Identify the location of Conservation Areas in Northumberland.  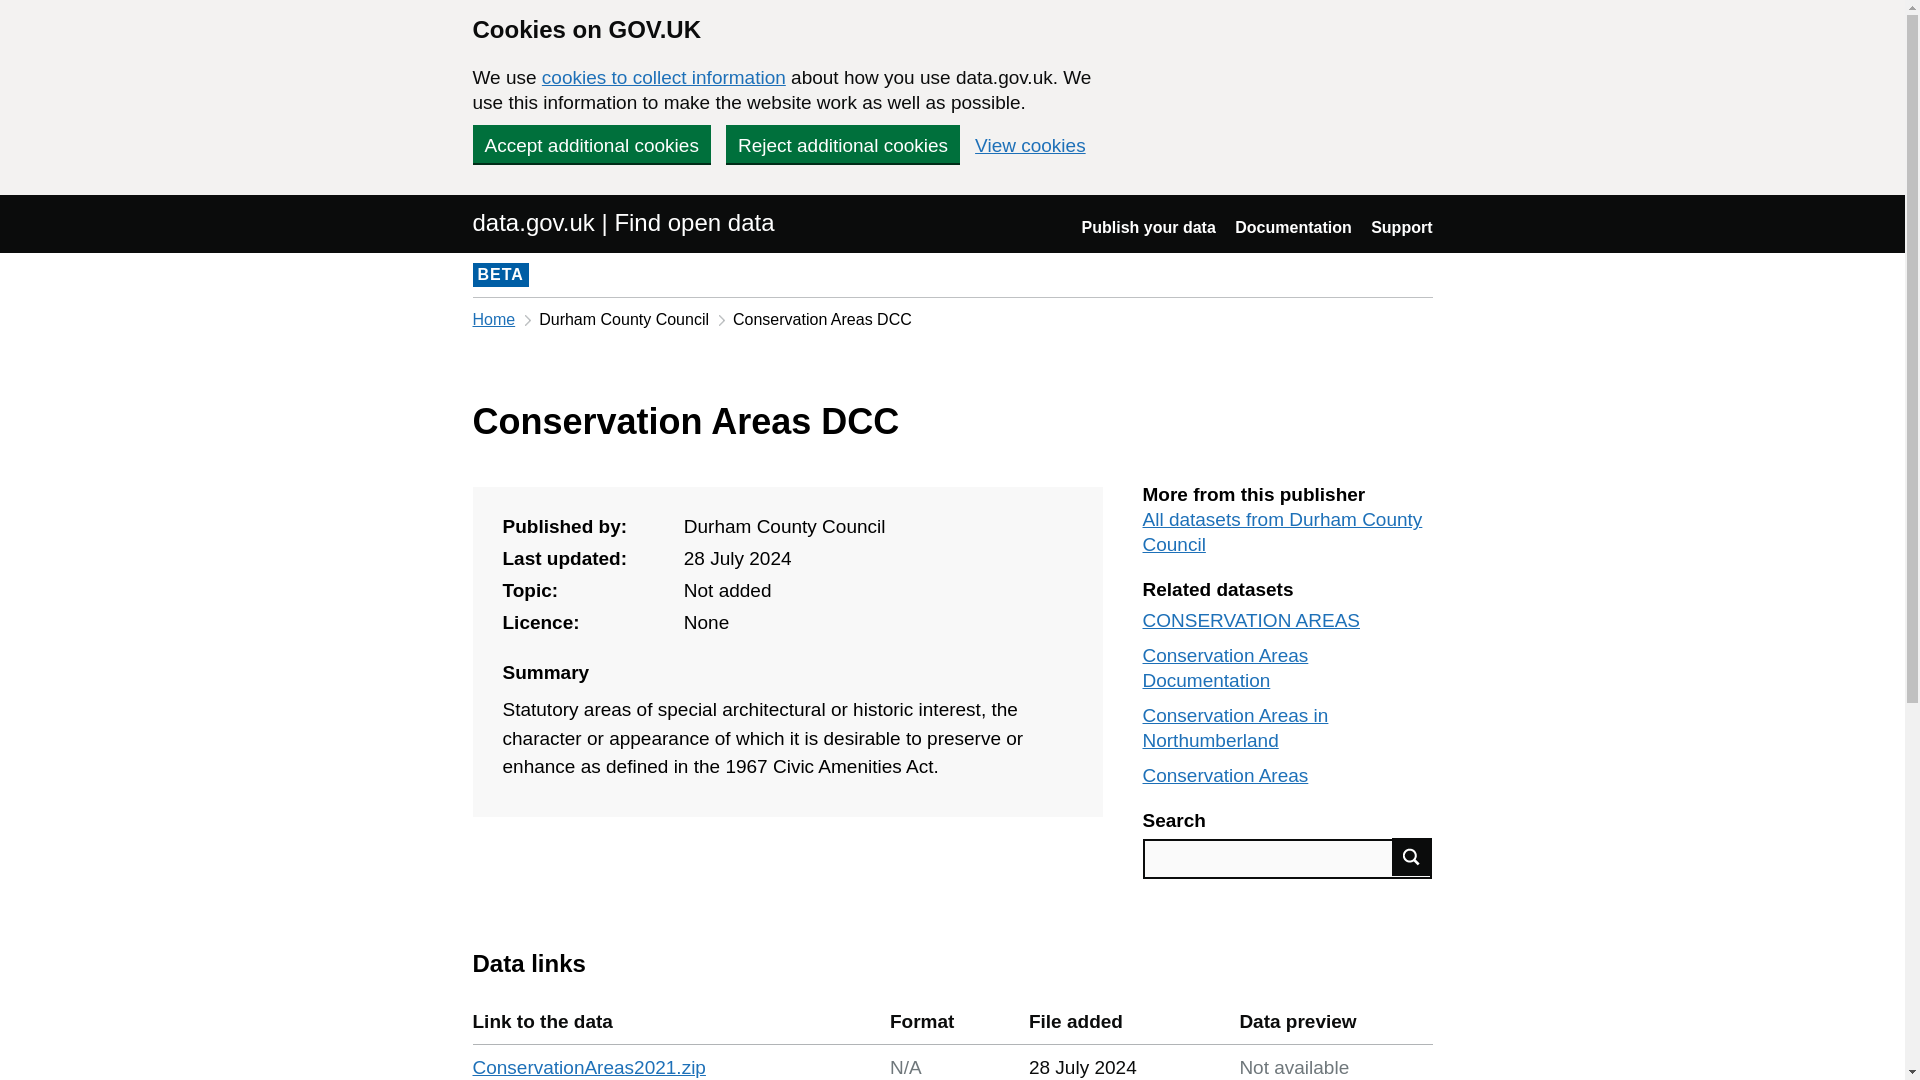
(1235, 728).